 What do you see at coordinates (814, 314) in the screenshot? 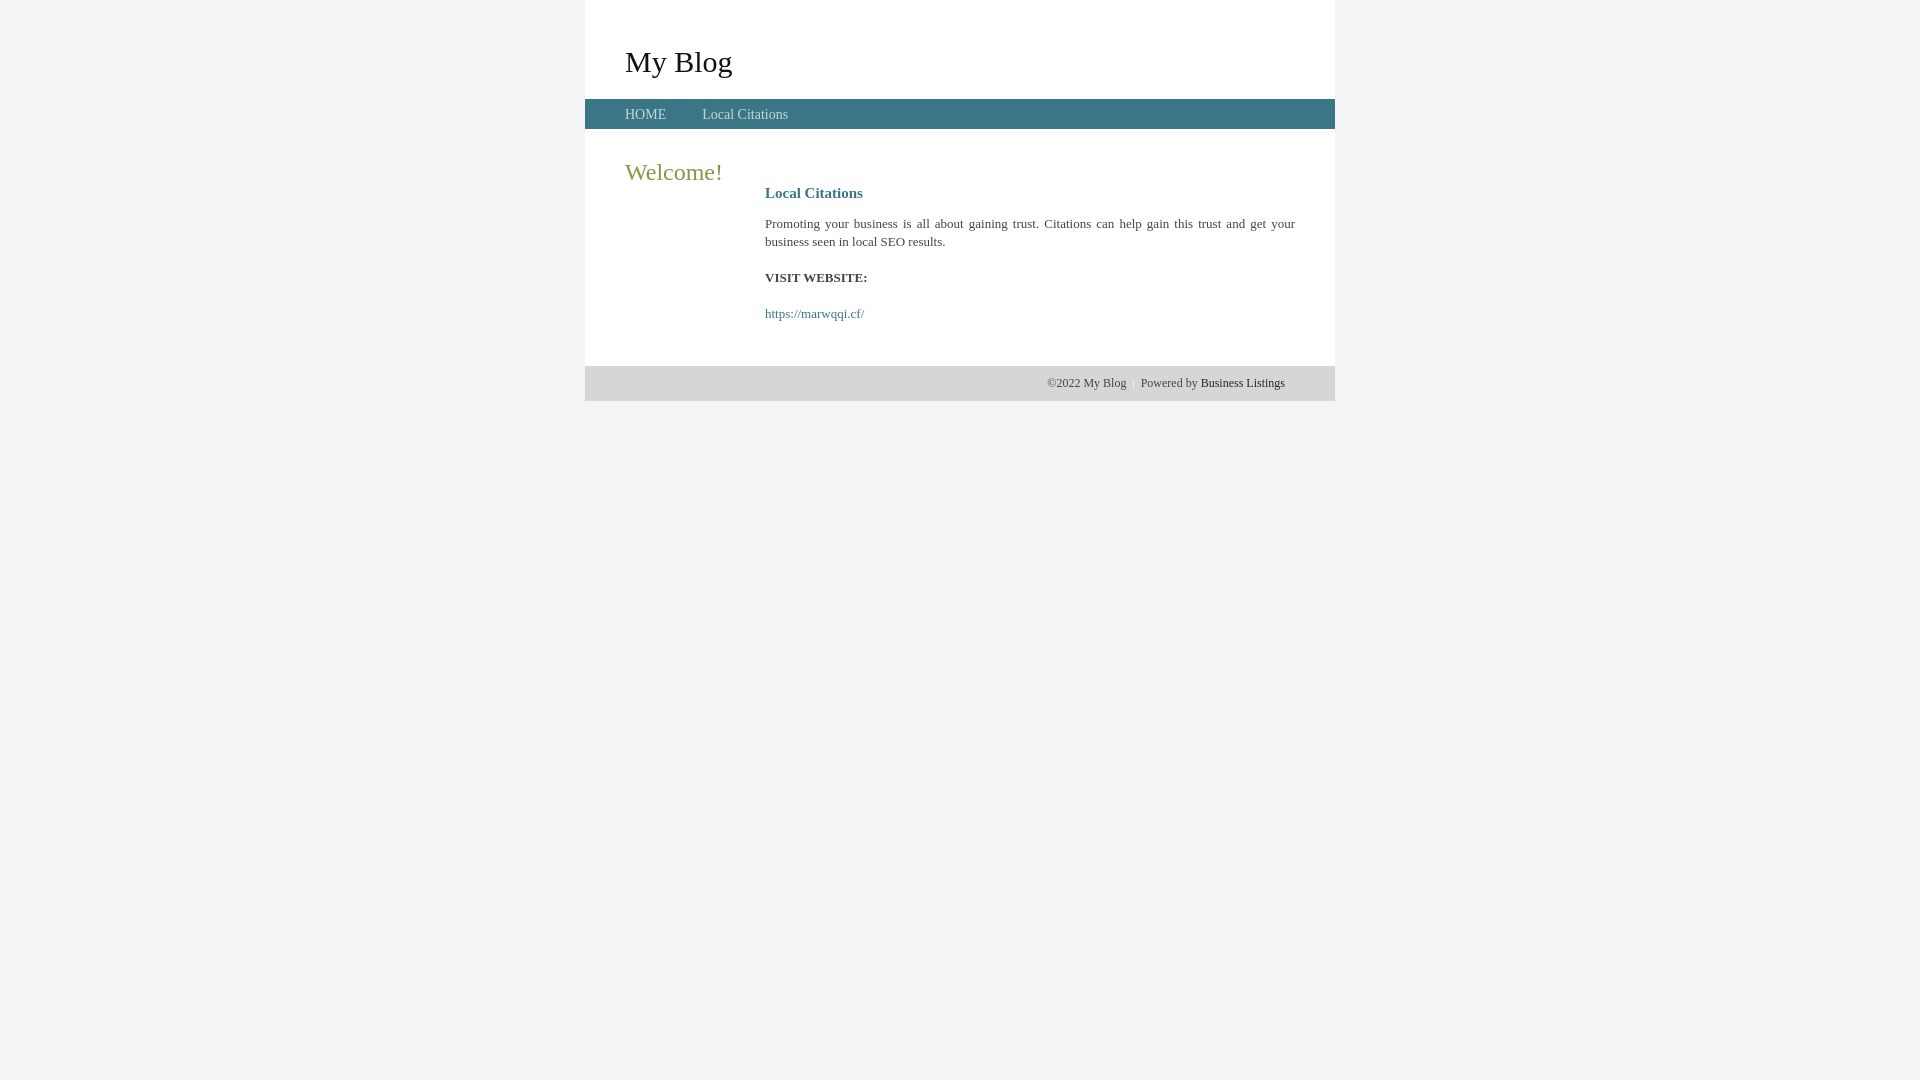
I see `https://marwqqi.cf/` at bounding box center [814, 314].